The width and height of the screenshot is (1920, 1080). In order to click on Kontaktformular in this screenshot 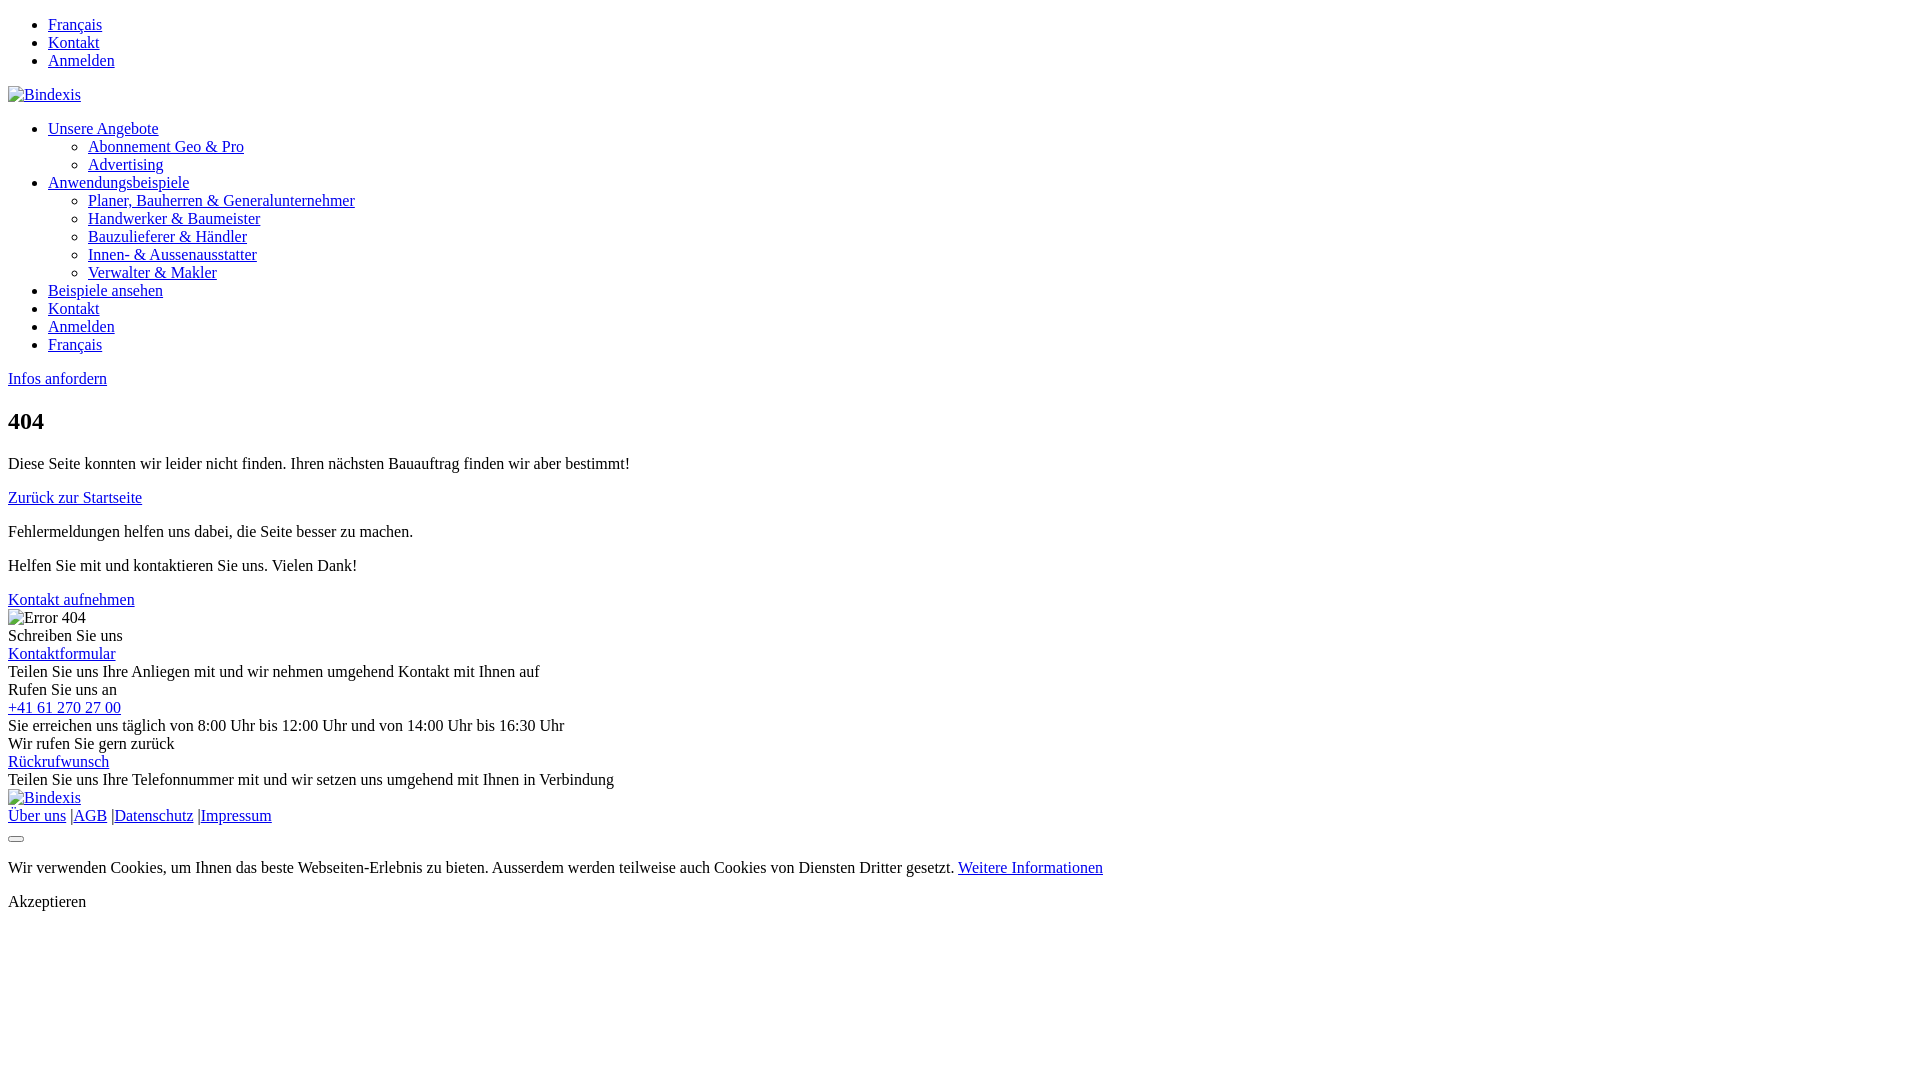, I will do `click(62, 654)`.